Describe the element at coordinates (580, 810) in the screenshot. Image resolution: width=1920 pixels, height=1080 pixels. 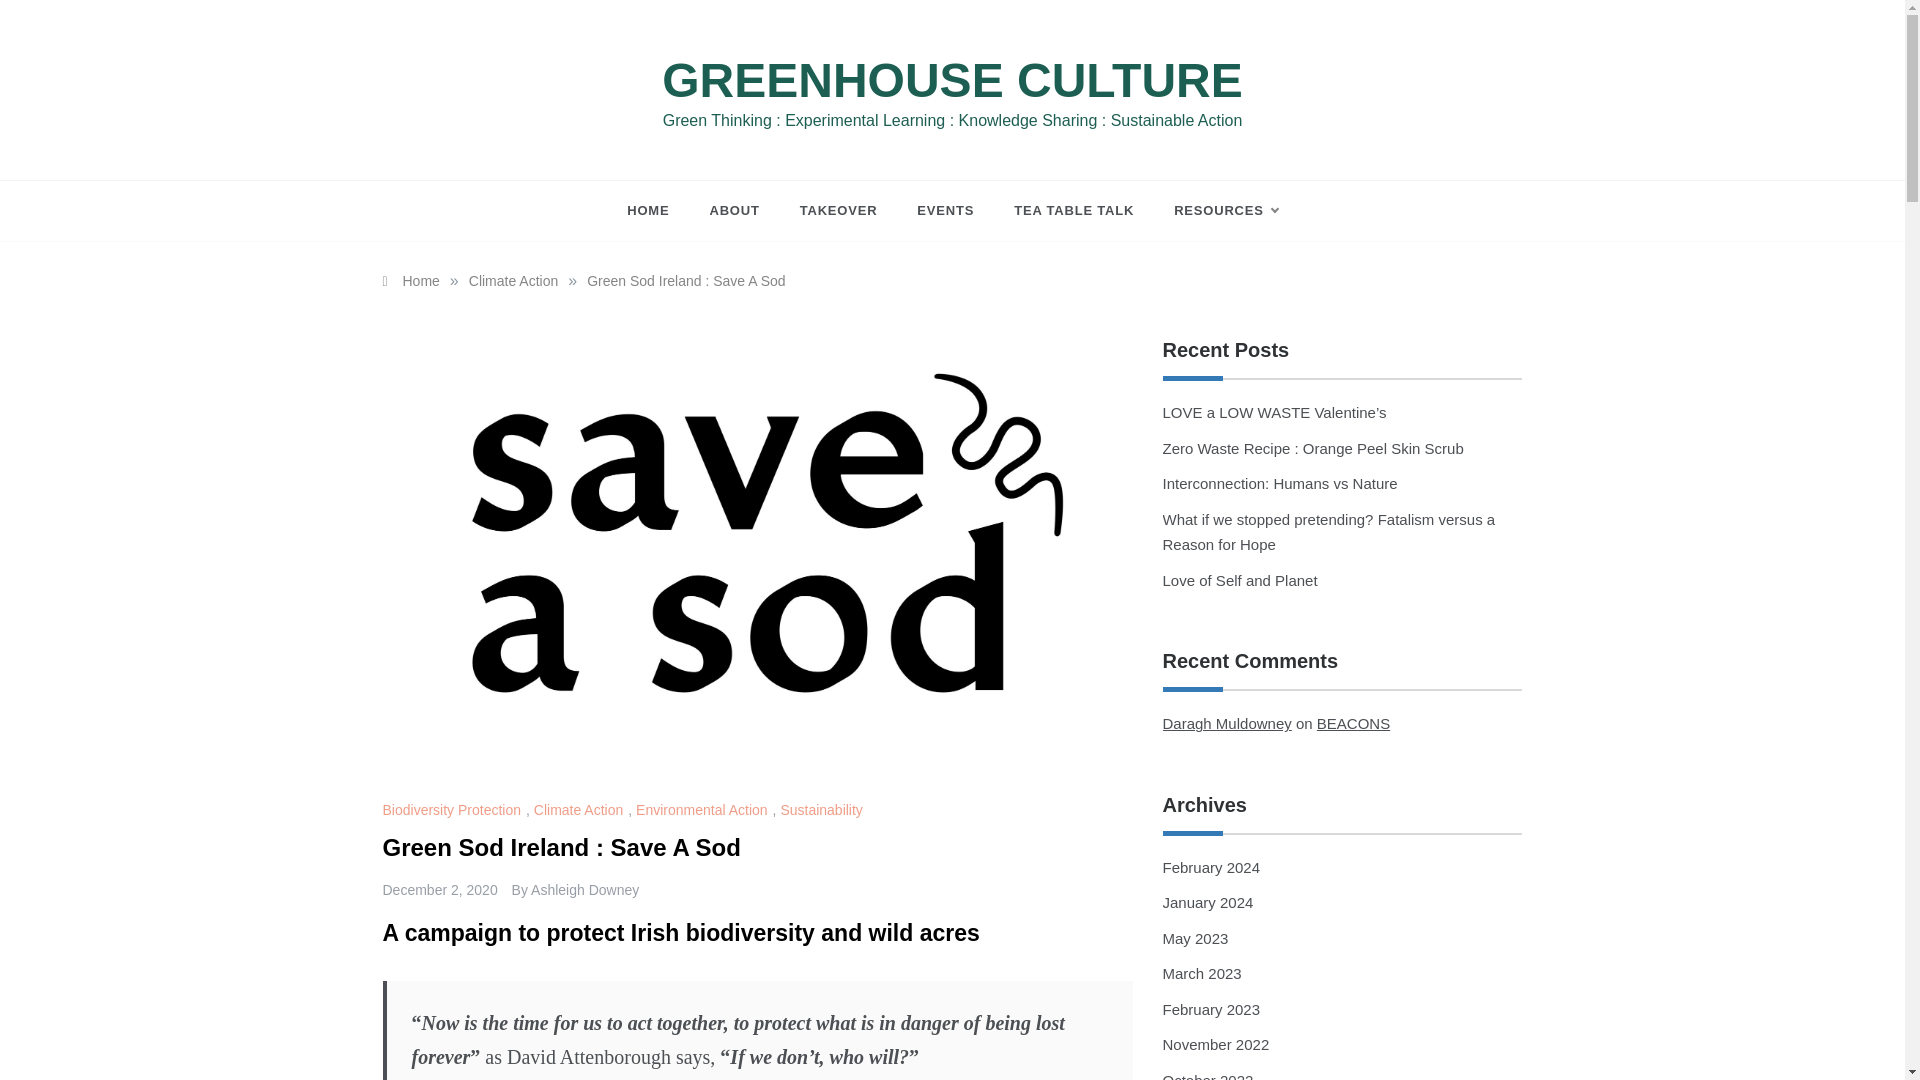
I see `Climate Action` at that location.